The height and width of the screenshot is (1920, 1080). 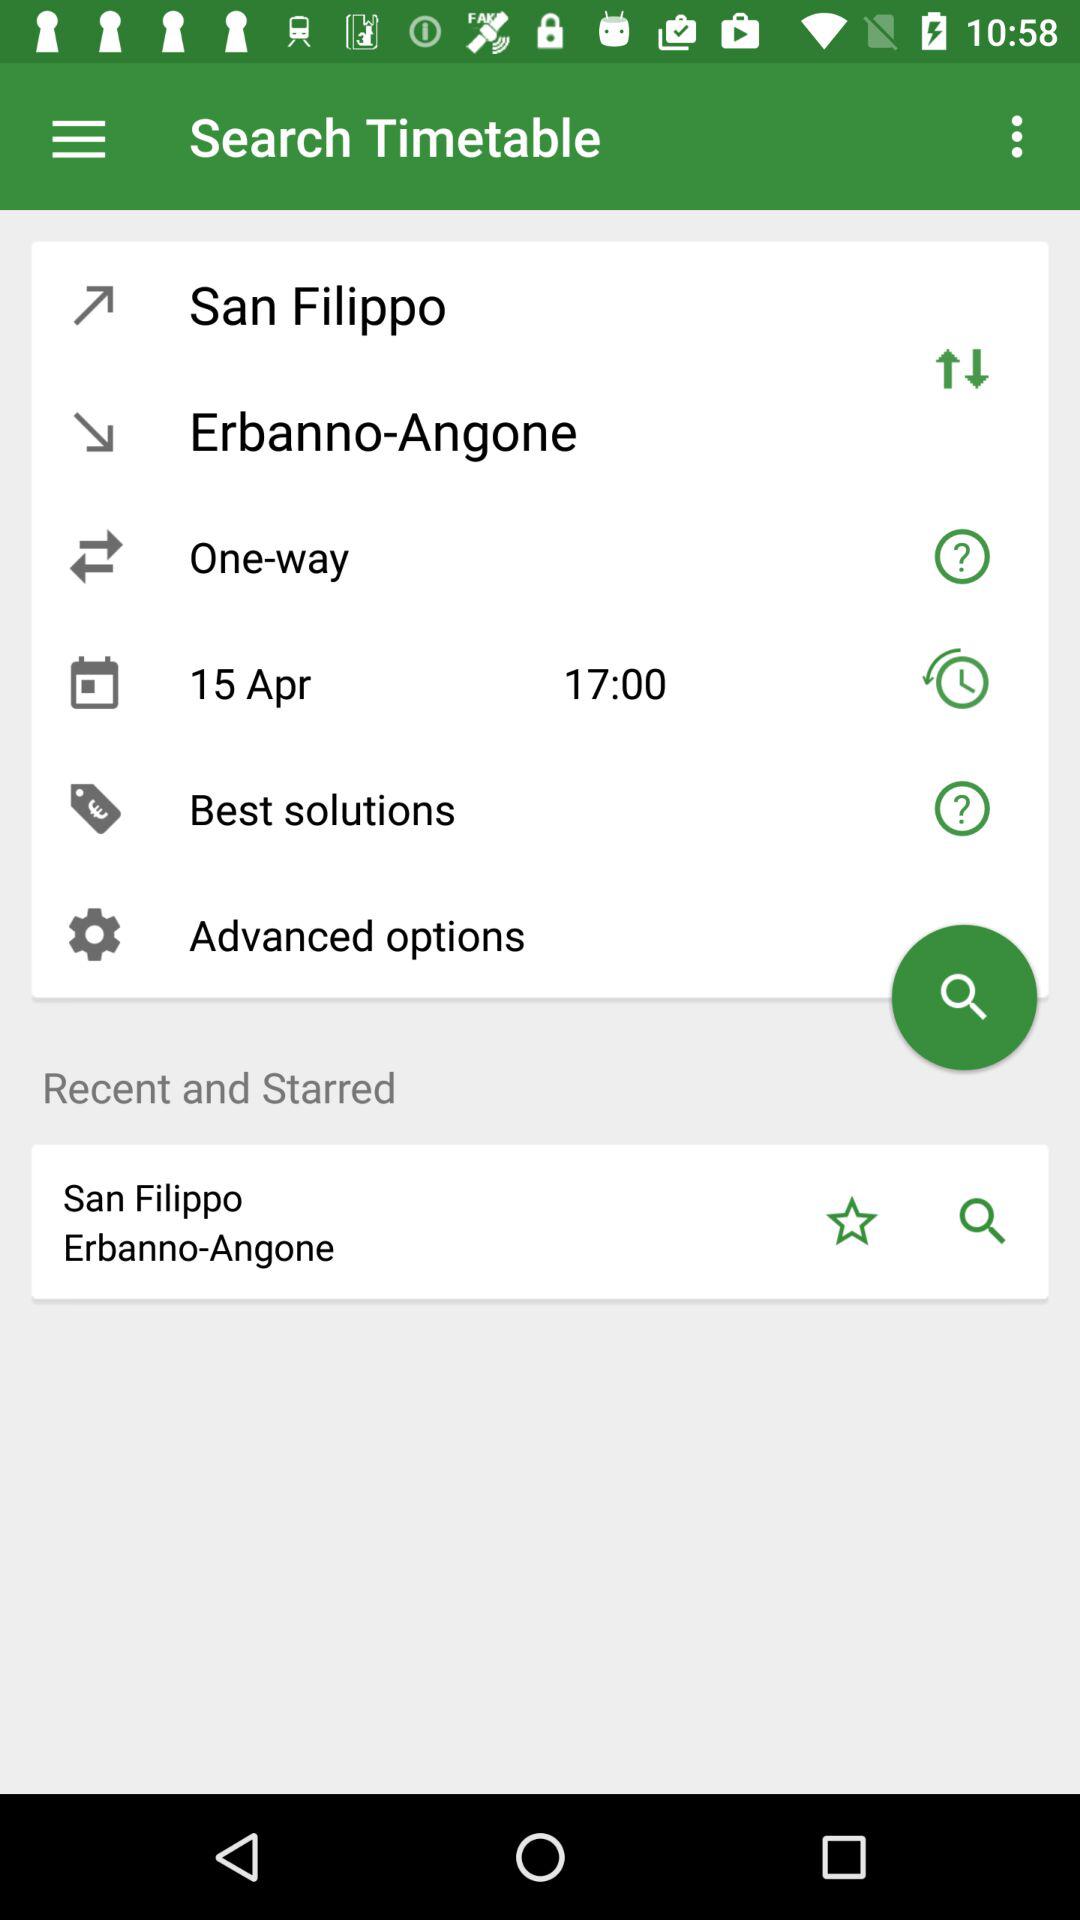 What do you see at coordinates (703, 682) in the screenshot?
I see `tap the 17:00 icon` at bounding box center [703, 682].